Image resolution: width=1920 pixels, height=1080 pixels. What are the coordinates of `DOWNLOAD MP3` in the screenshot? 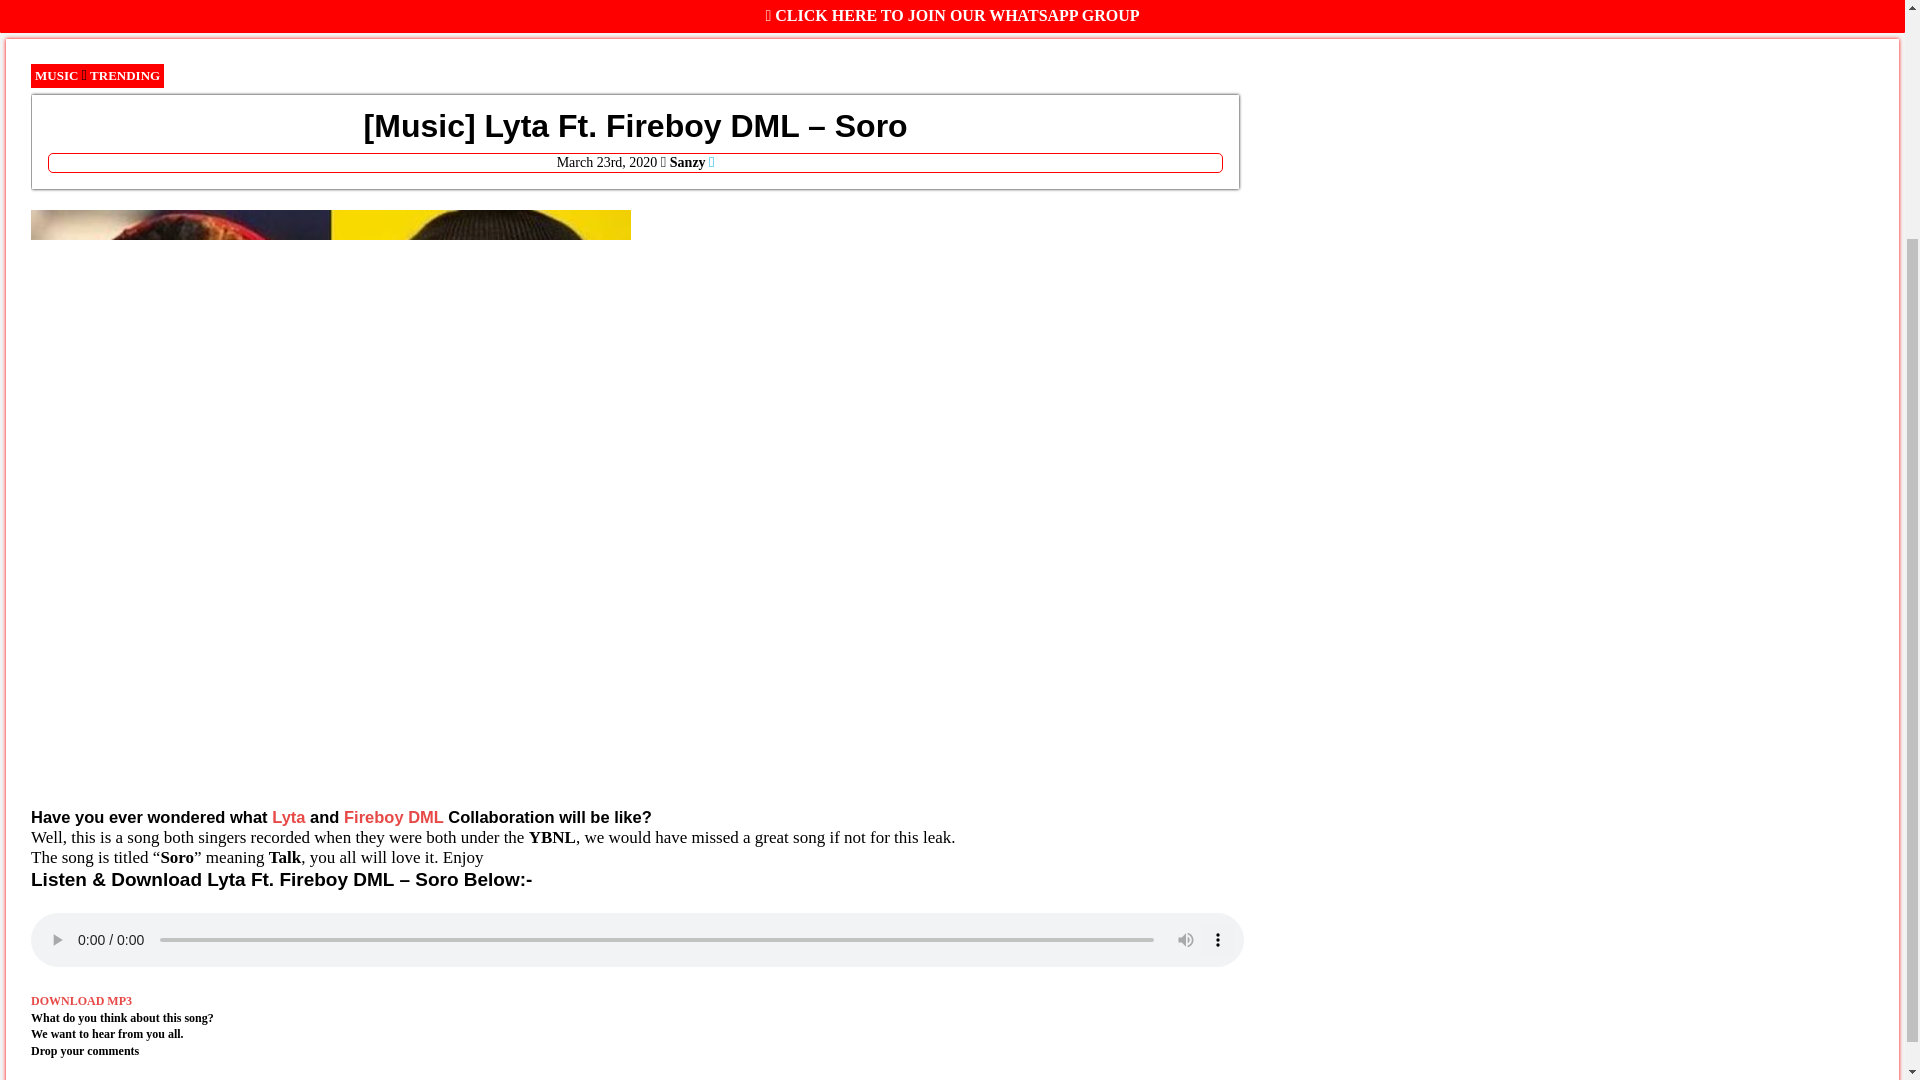 It's located at (81, 1000).